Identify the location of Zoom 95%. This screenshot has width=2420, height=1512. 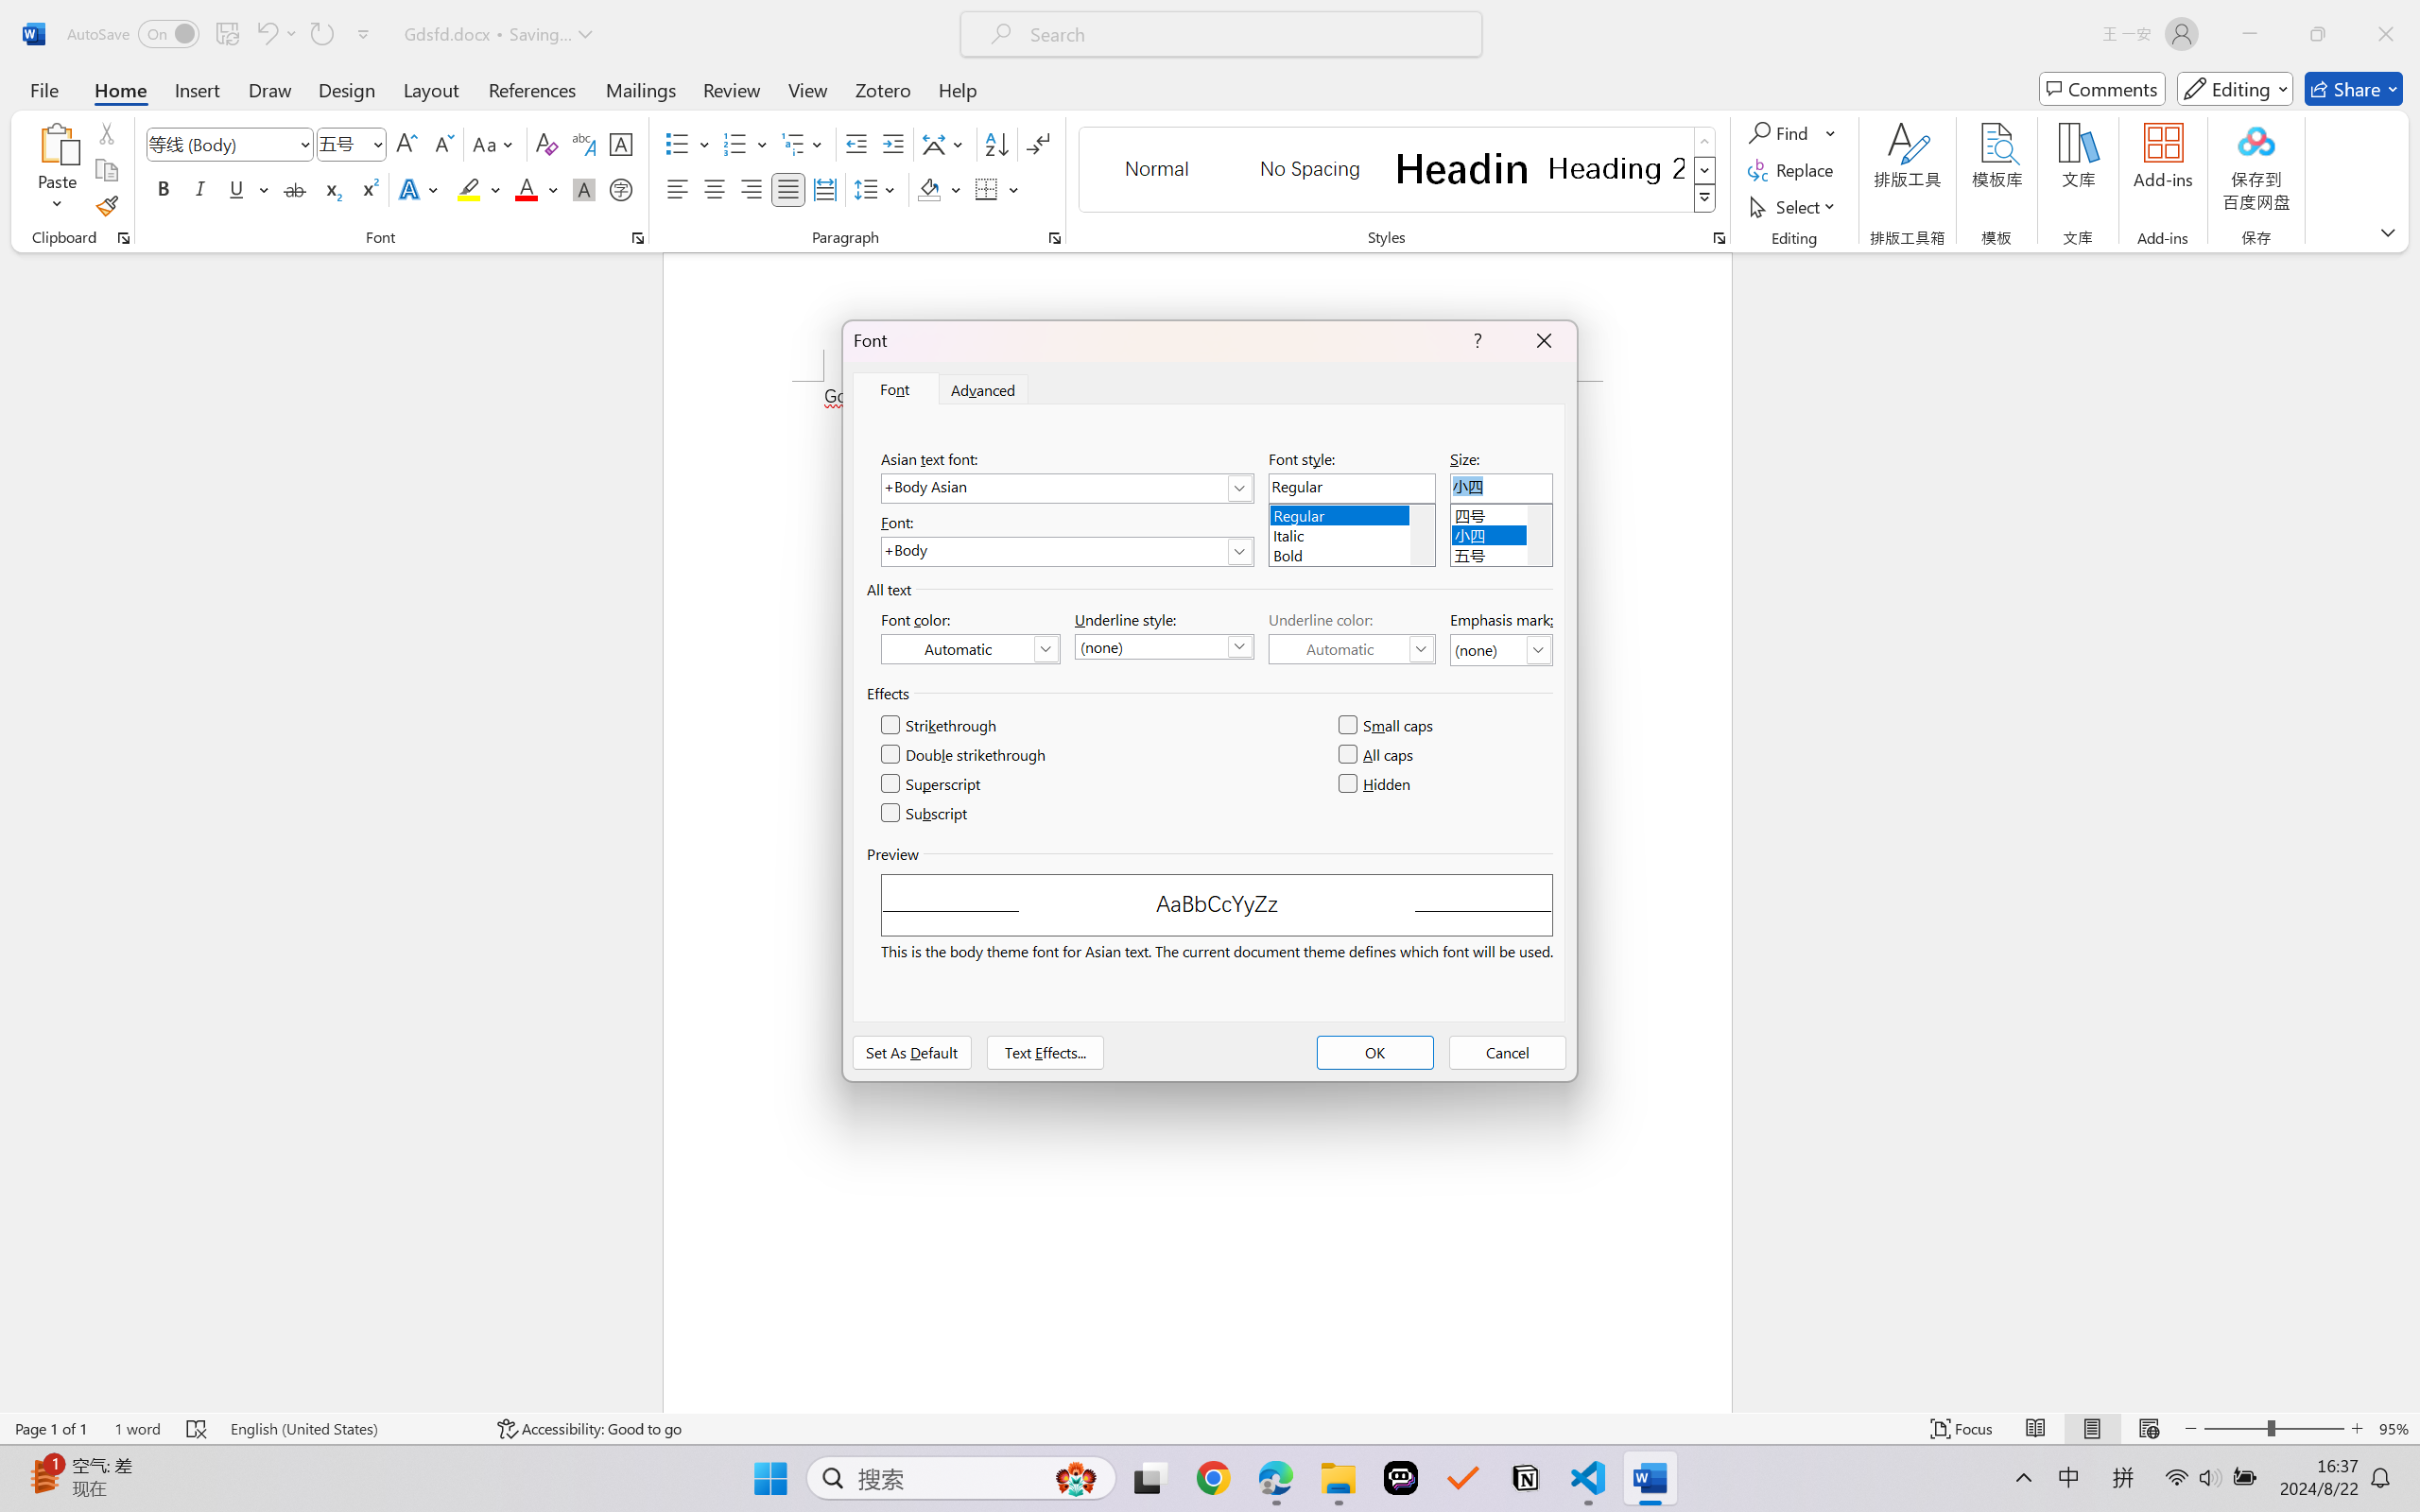
(2394, 1429).